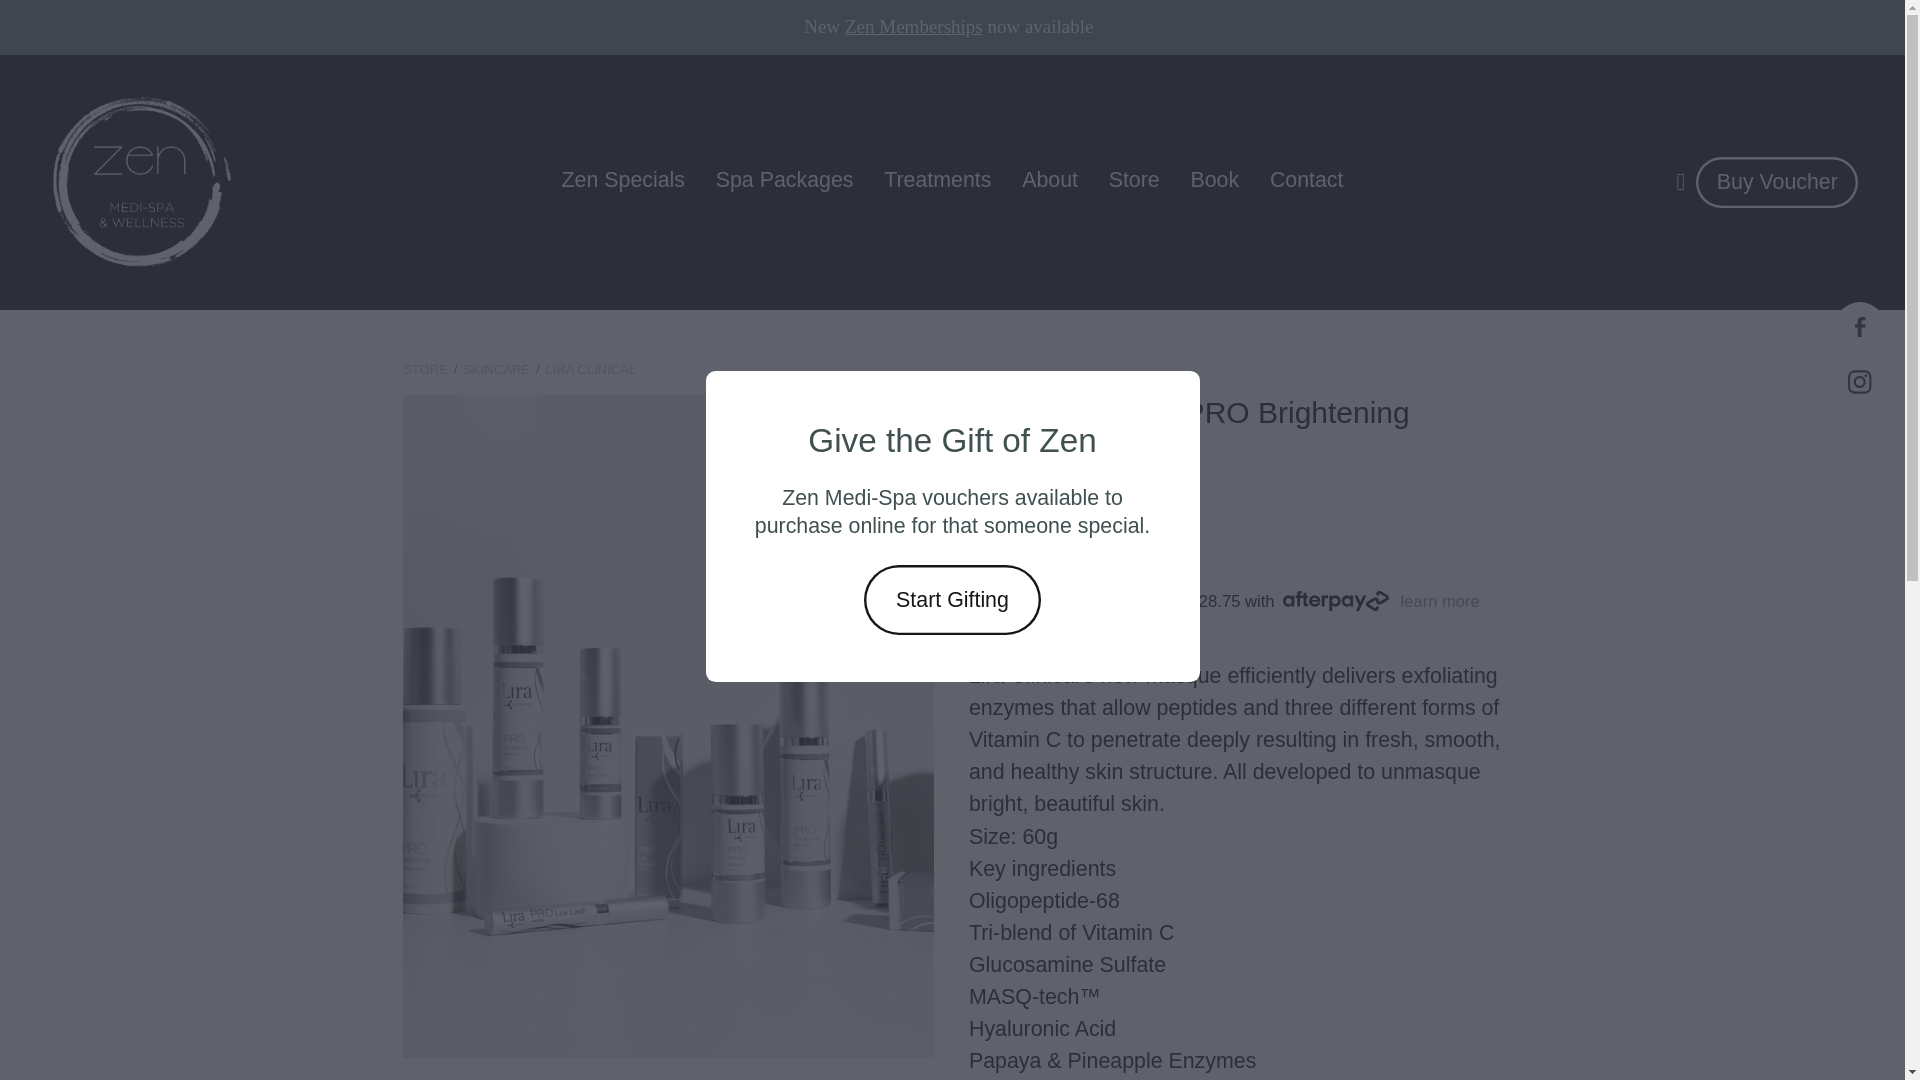 The width and height of the screenshot is (1920, 1080). Describe the element at coordinates (936, 180) in the screenshot. I see `Treatments` at that location.